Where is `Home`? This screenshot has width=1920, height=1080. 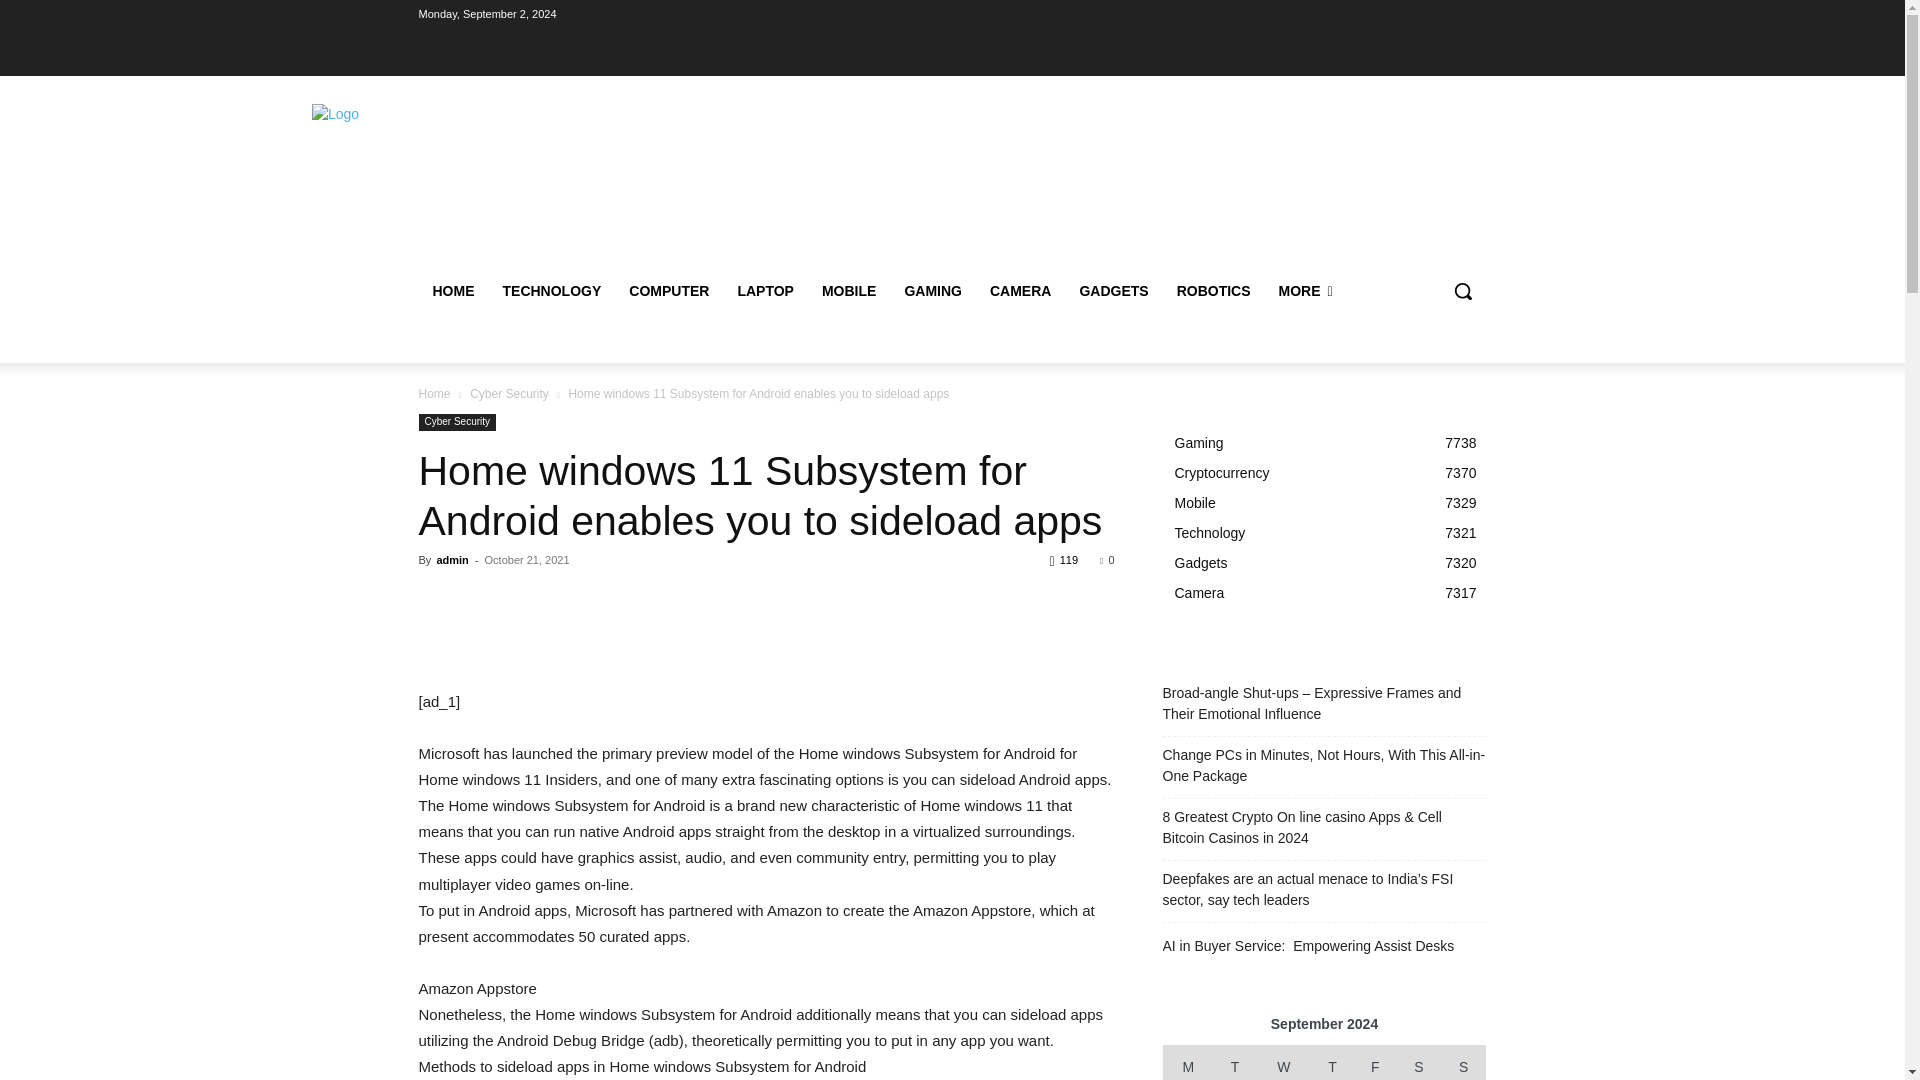
Home is located at coordinates (434, 393).